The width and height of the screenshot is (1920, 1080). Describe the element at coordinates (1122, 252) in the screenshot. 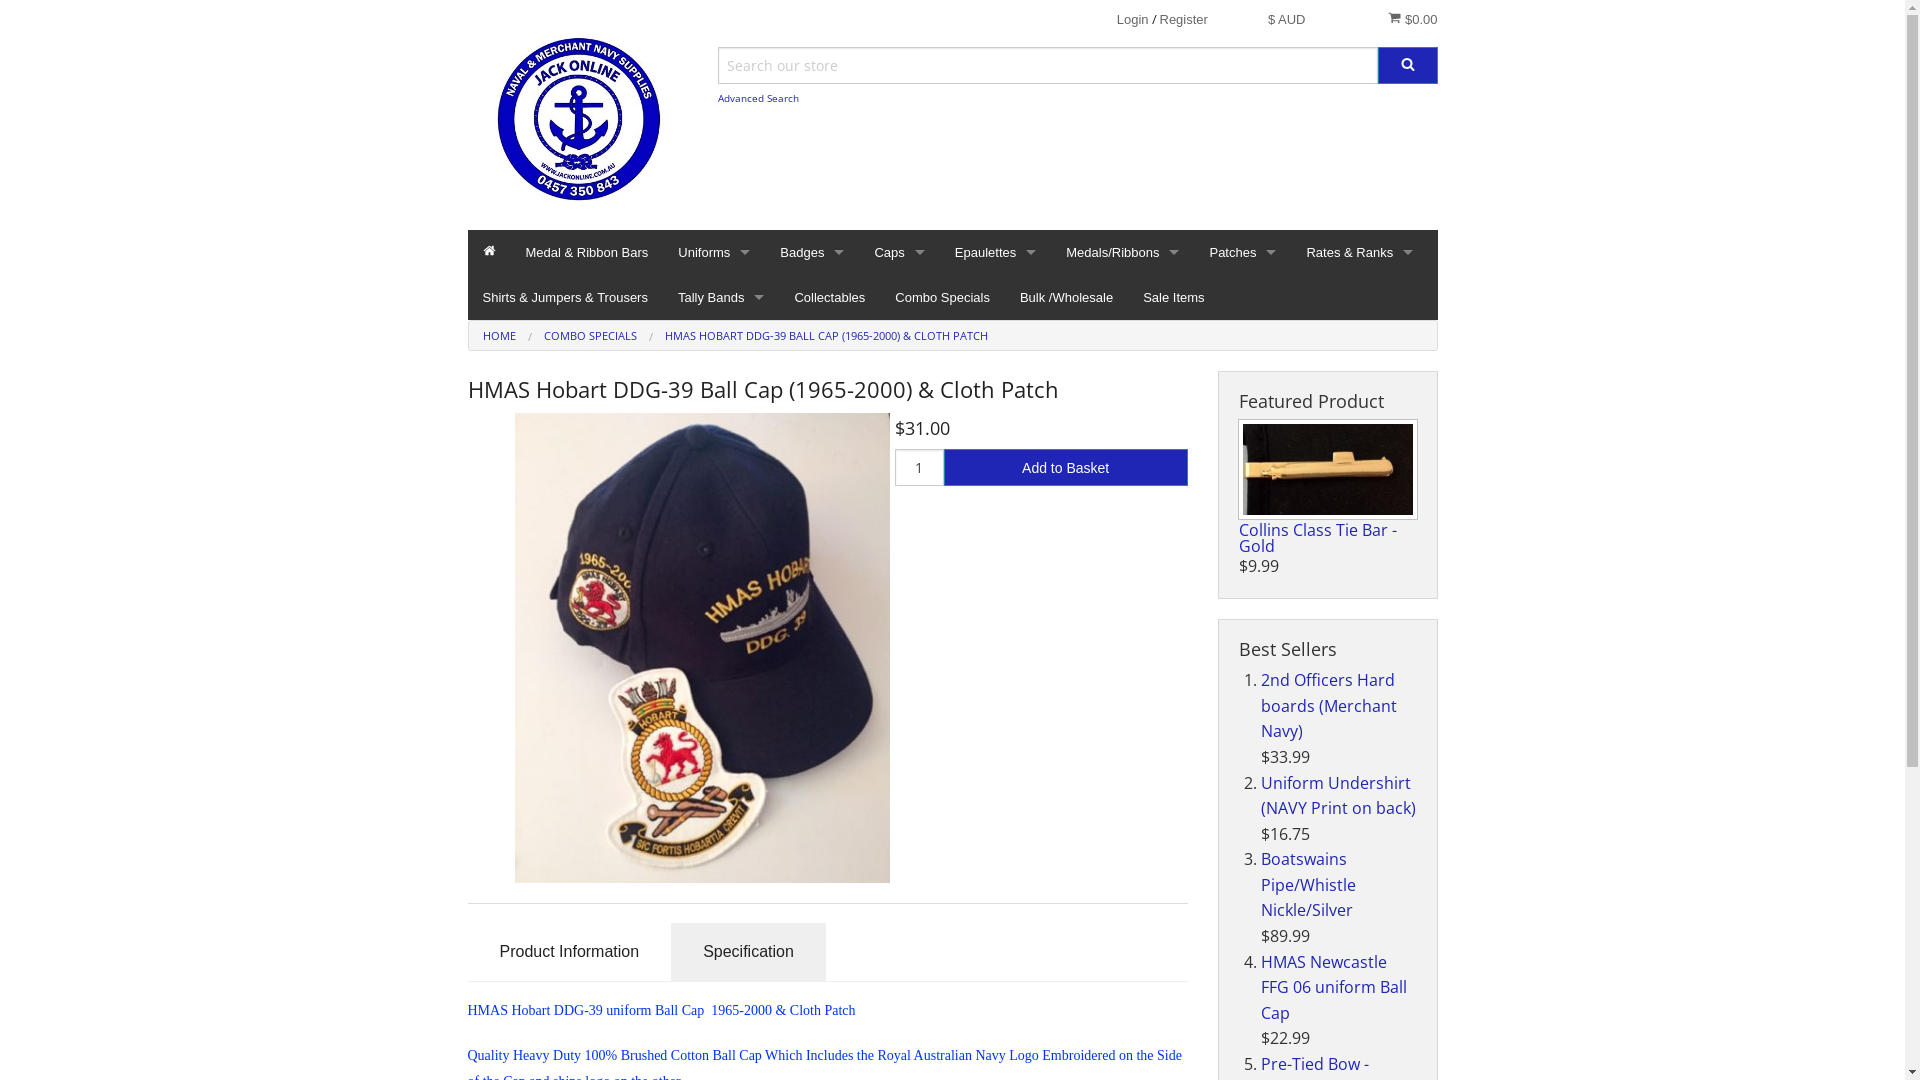

I see `Medals/Ribbons` at that location.